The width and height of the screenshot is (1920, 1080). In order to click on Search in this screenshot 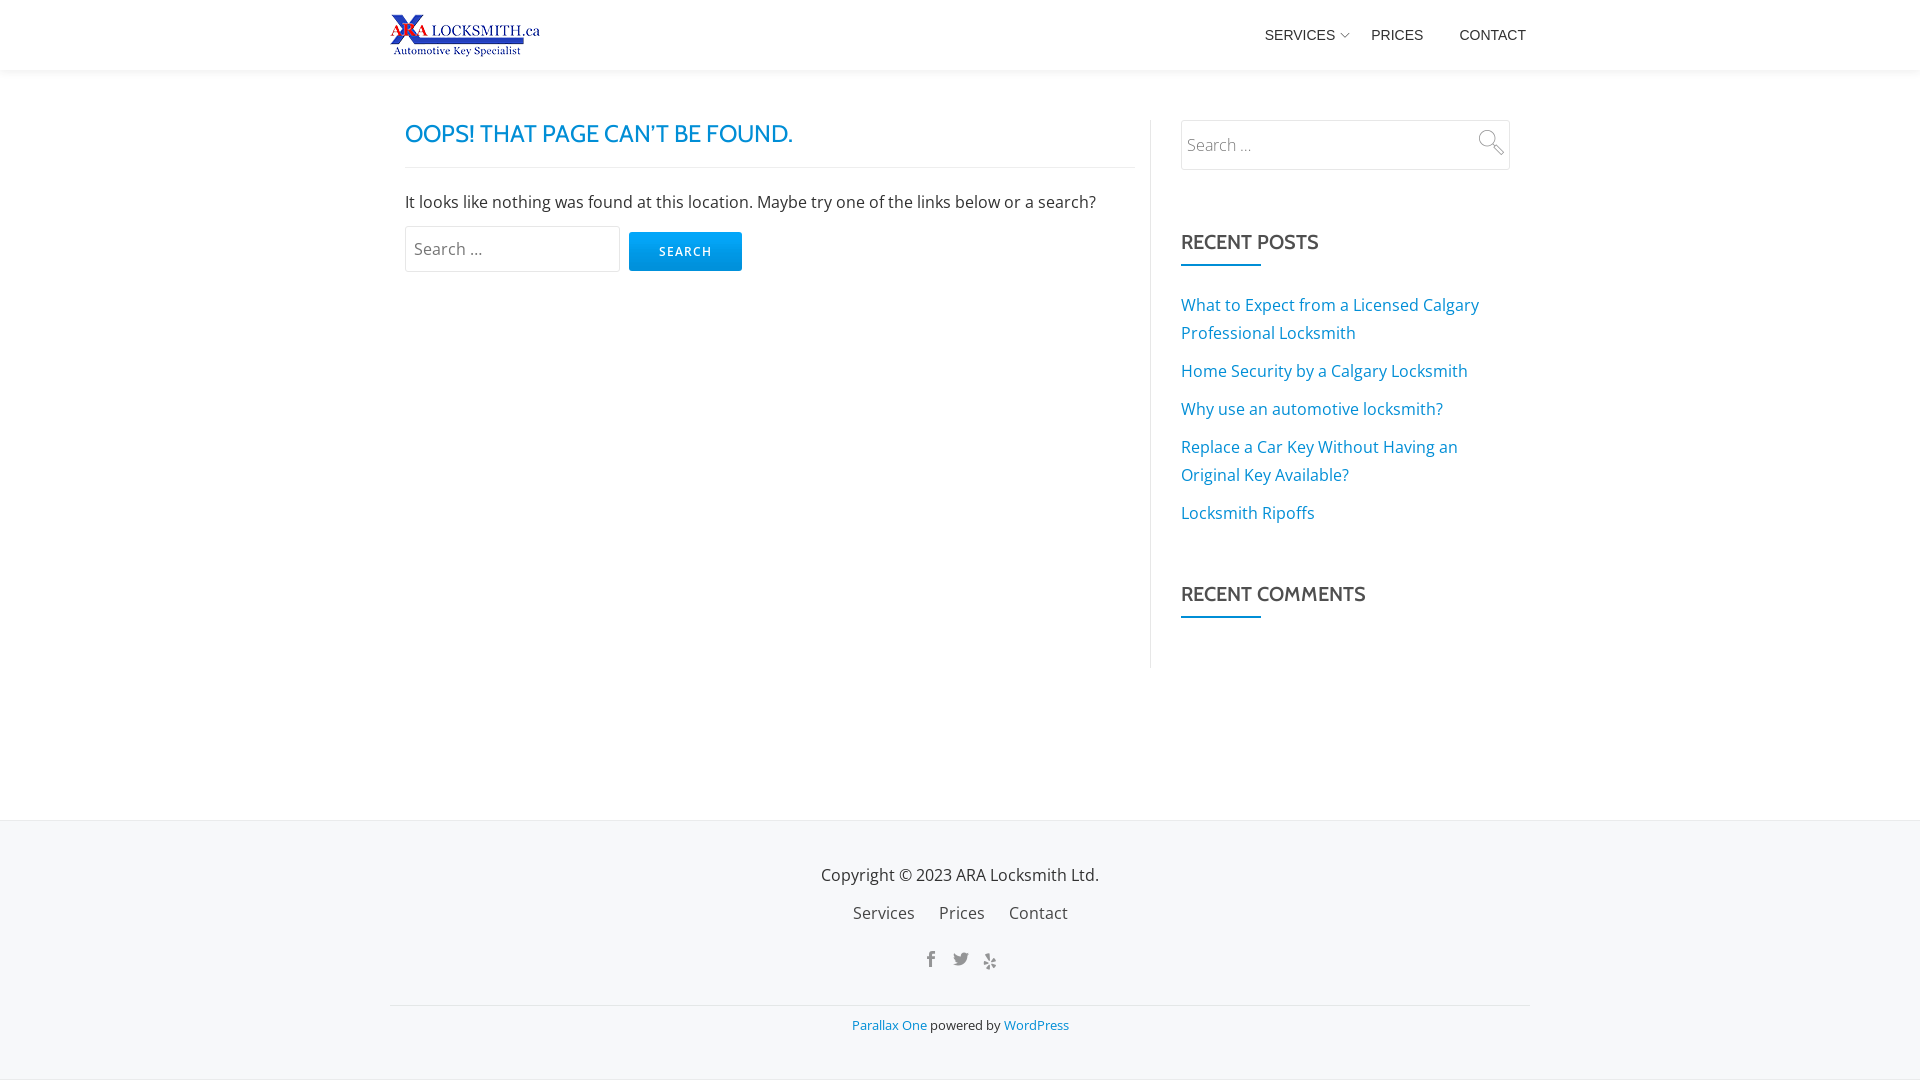, I will do `click(686, 252)`.